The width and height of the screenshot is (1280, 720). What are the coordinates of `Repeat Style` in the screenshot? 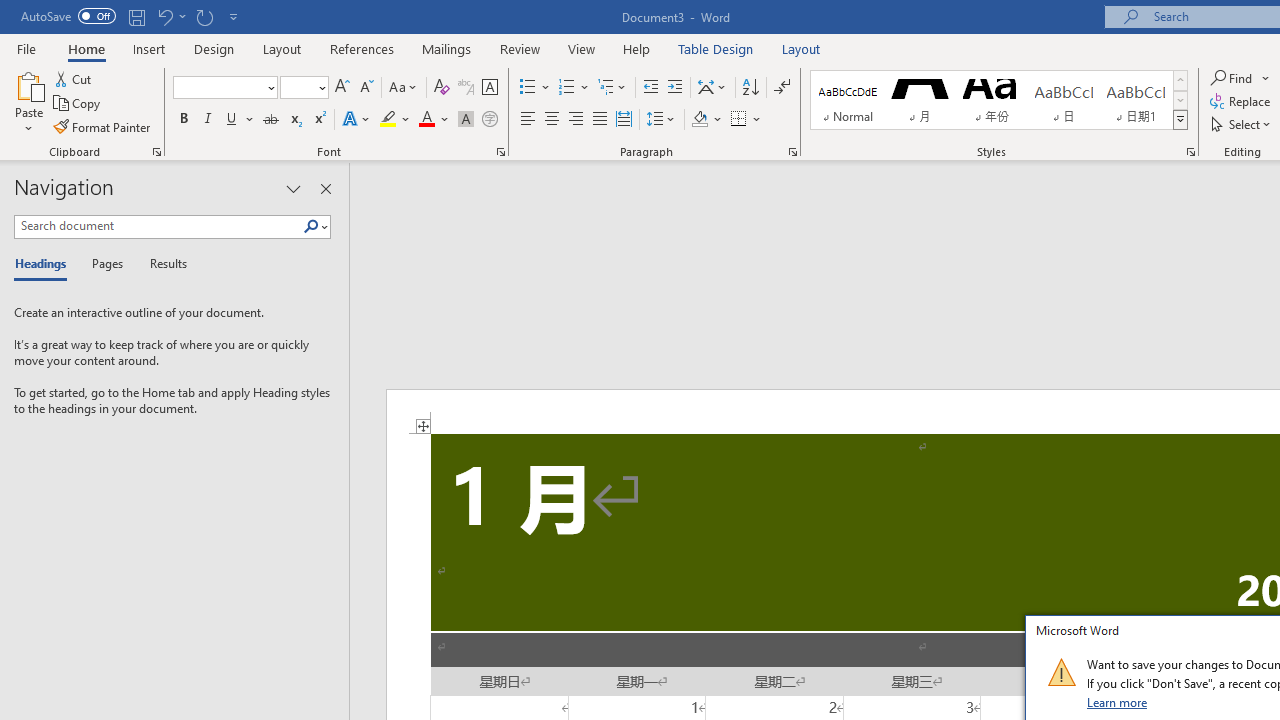 It's located at (204, 16).